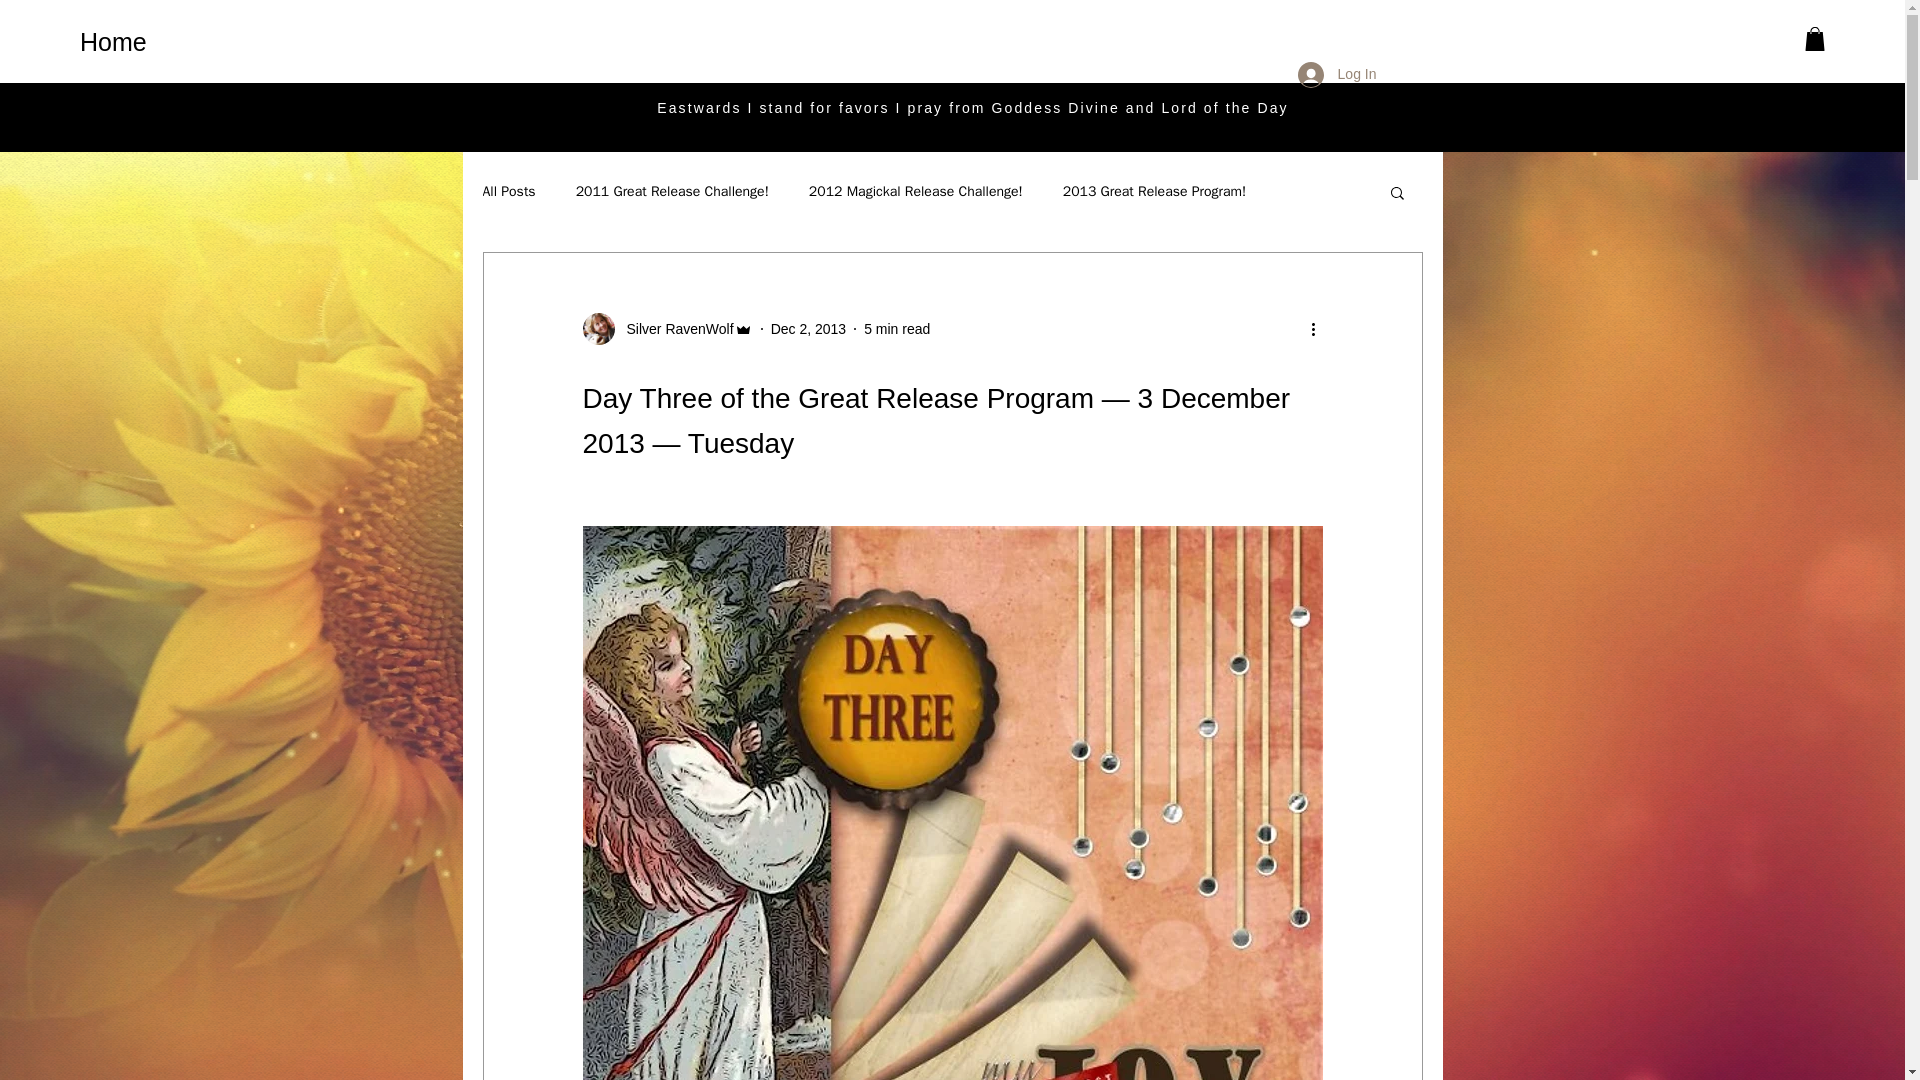 The width and height of the screenshot is (1920, 1080). What do you see at coordinates (808, 327) in the screenshot?
I see `Dec 2, 2013` at bounding box center [808, 327].